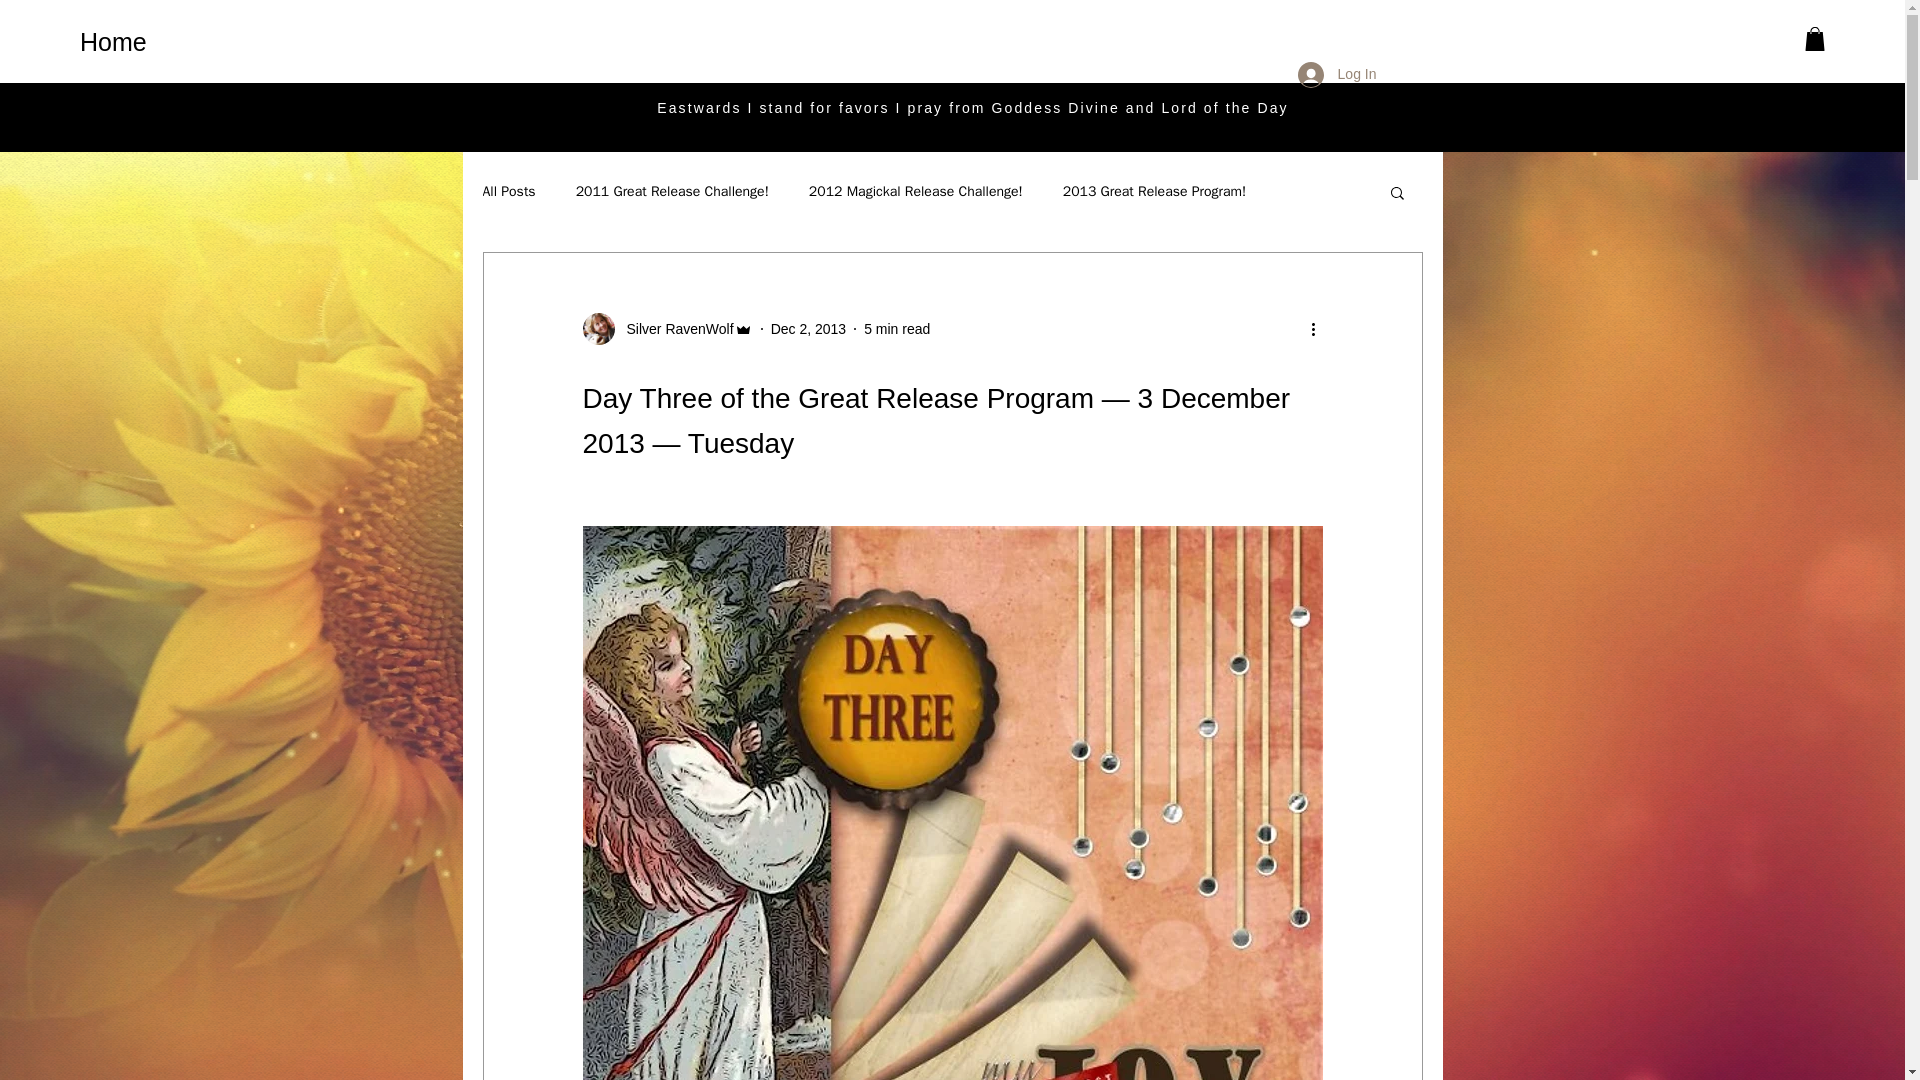 The width and height of the screenshot is (1920, 1080). What do you see at coordinates (808, 327) in the screenshot?
I see `Dec 2, 2013` at bounding box center [808, 327].